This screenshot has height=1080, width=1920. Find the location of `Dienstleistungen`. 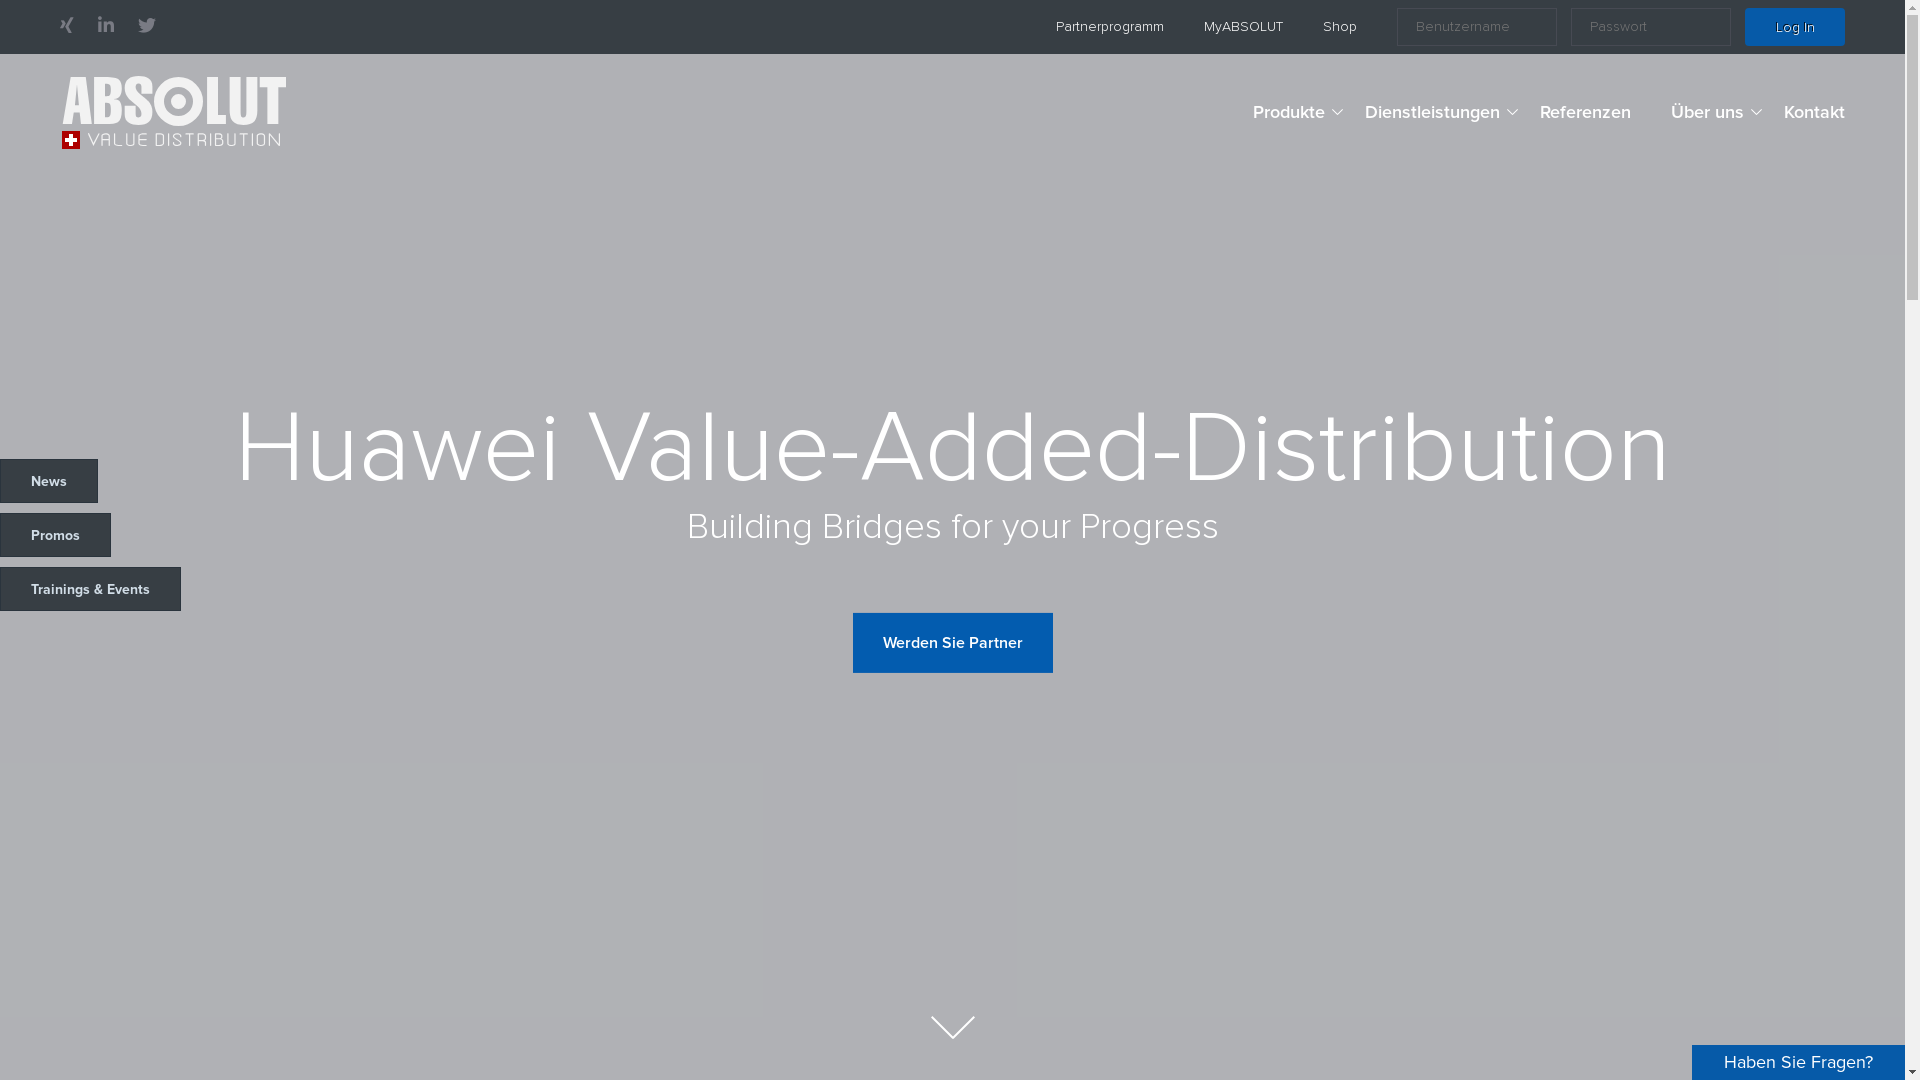

Dienstleistungen is located at coordinates (1432, 112).